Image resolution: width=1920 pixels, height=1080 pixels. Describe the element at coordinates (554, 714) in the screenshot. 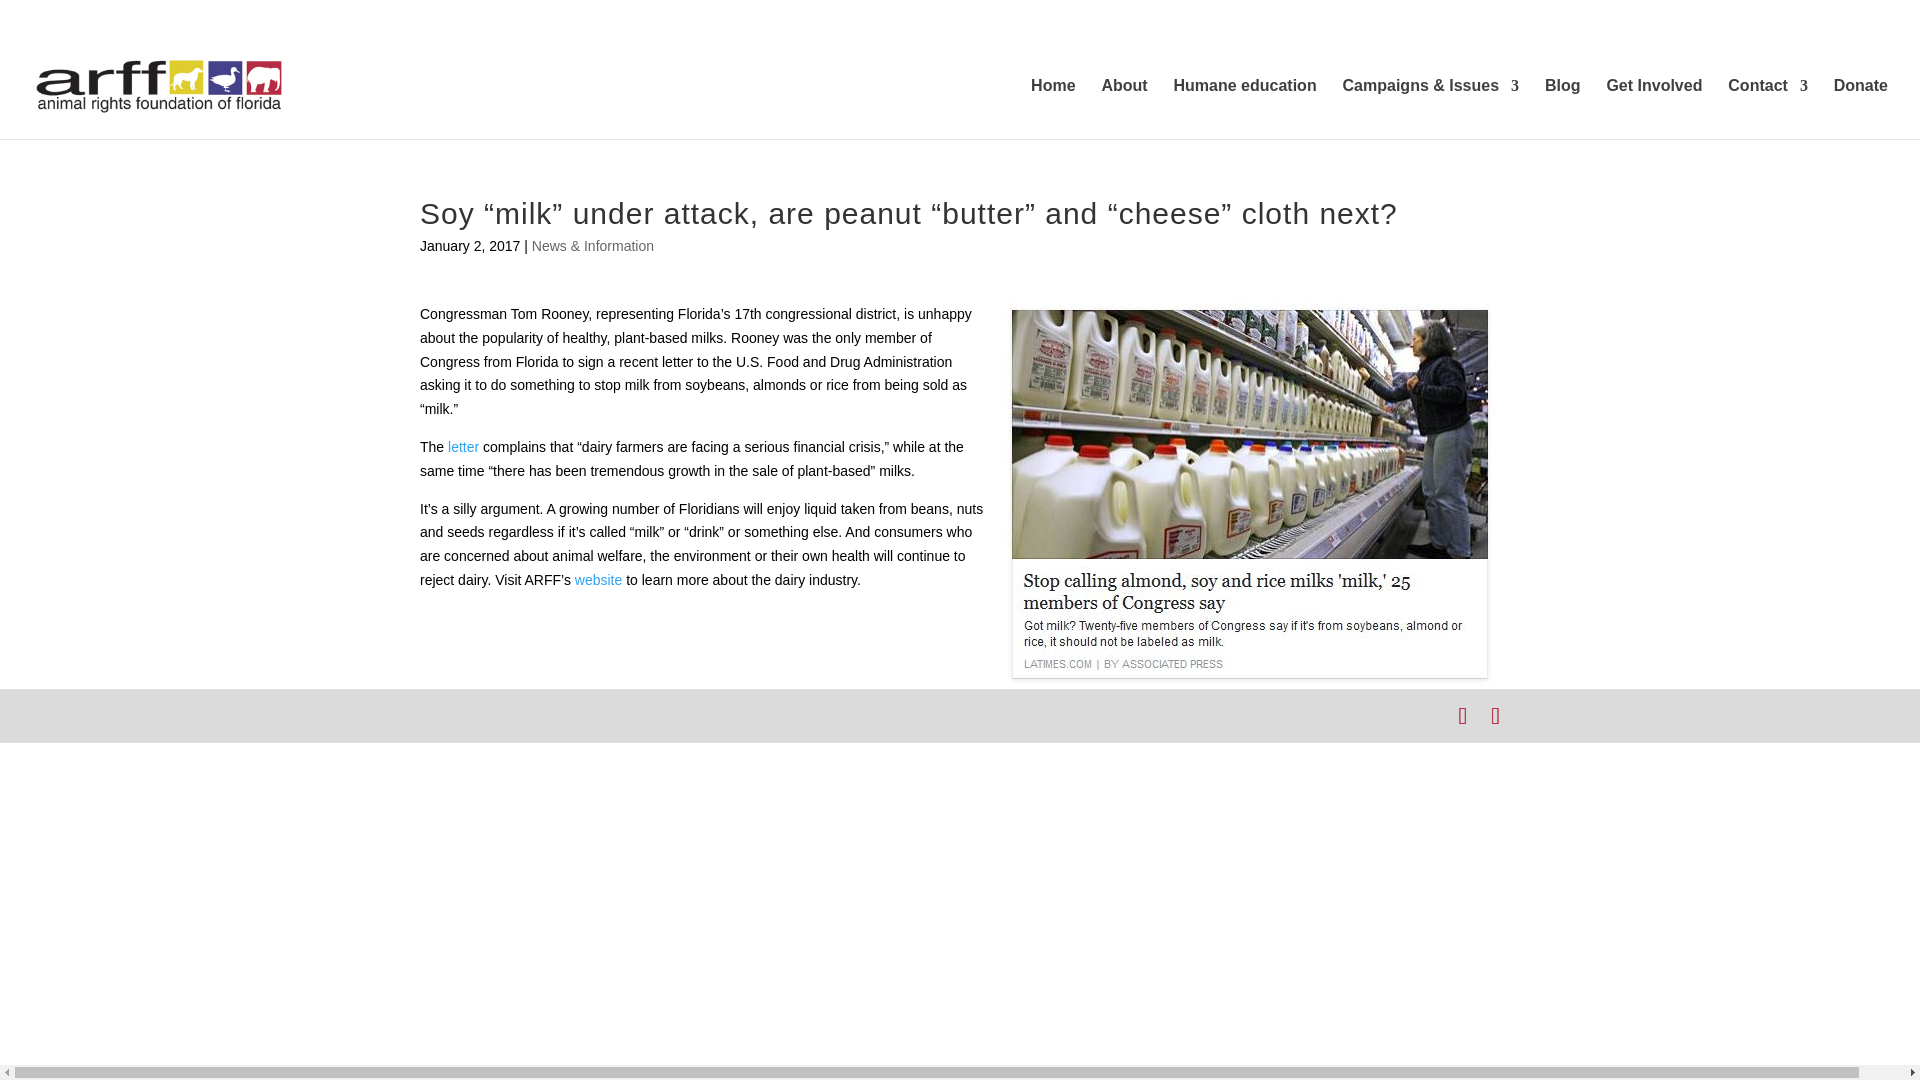

I see `Premium WordPress Themes` at that location.